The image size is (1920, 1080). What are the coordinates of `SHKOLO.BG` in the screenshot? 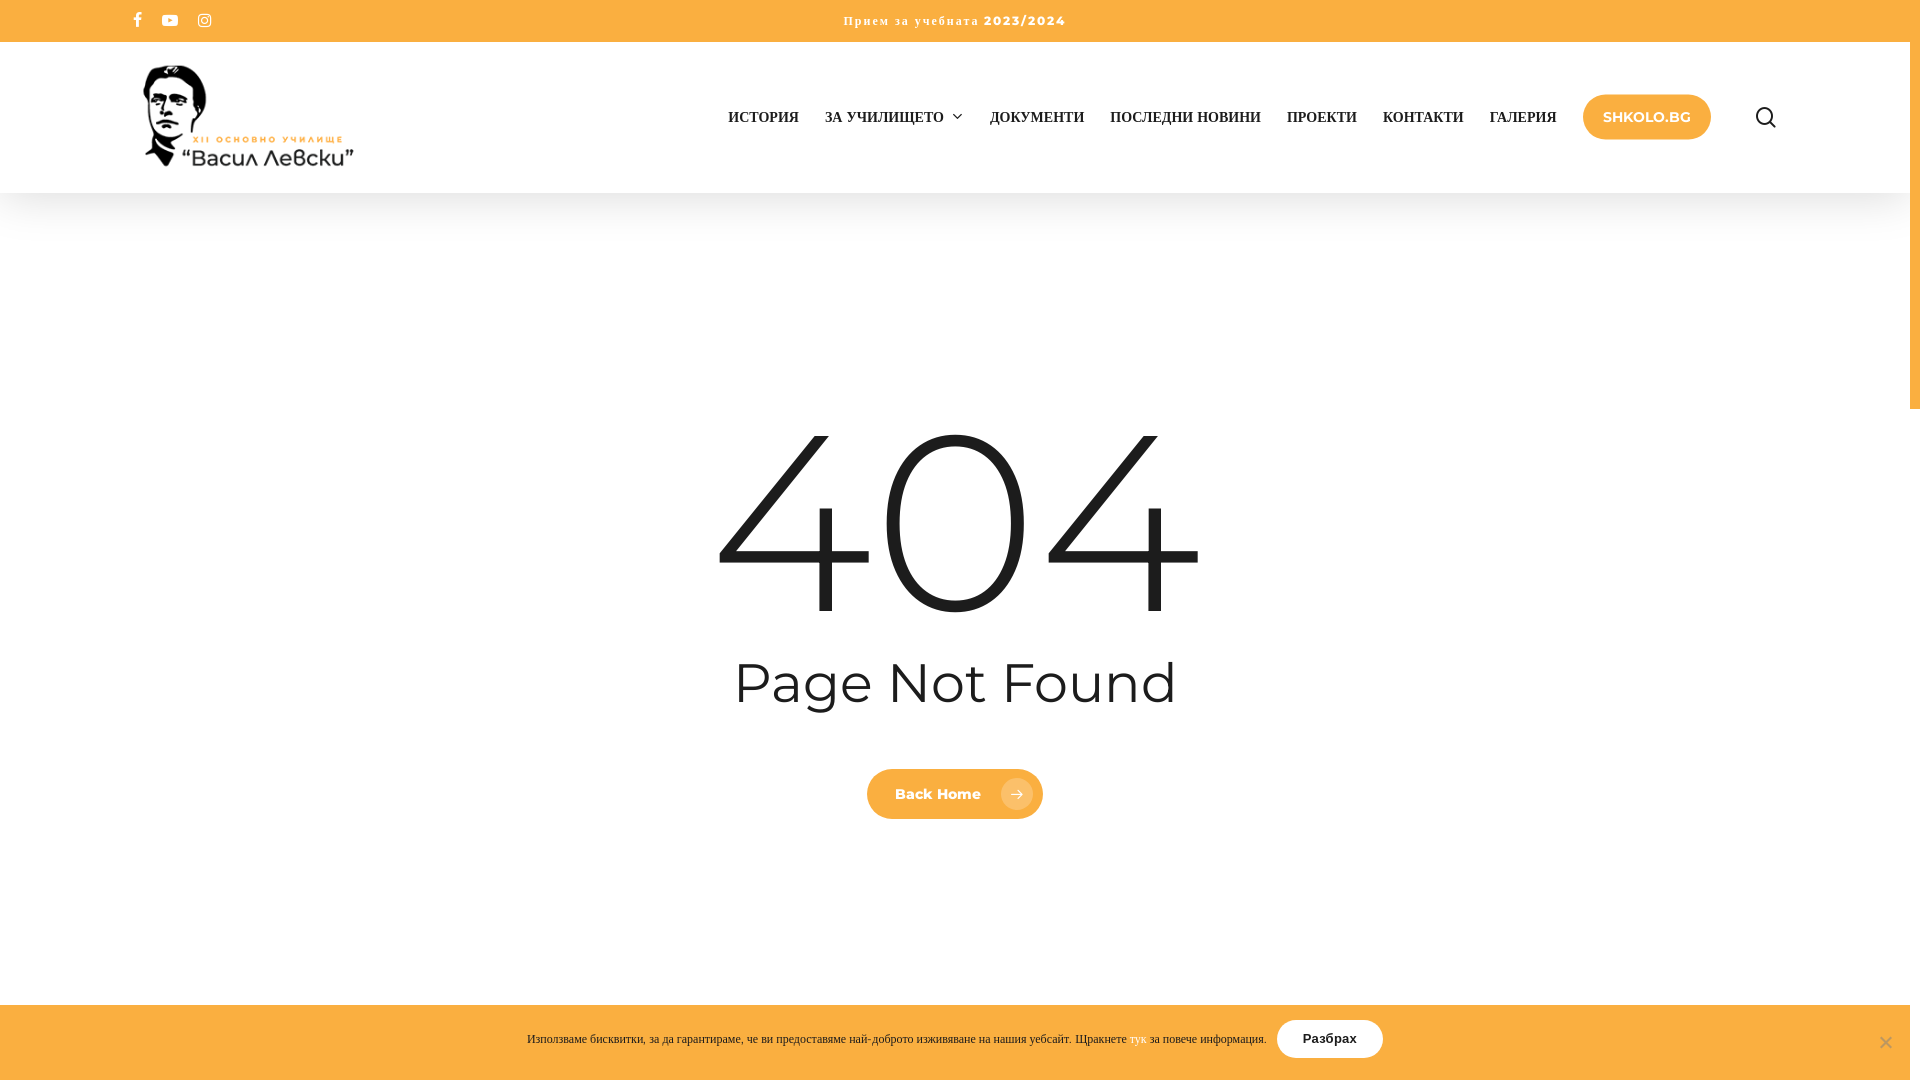 It's located at (1646, 117).